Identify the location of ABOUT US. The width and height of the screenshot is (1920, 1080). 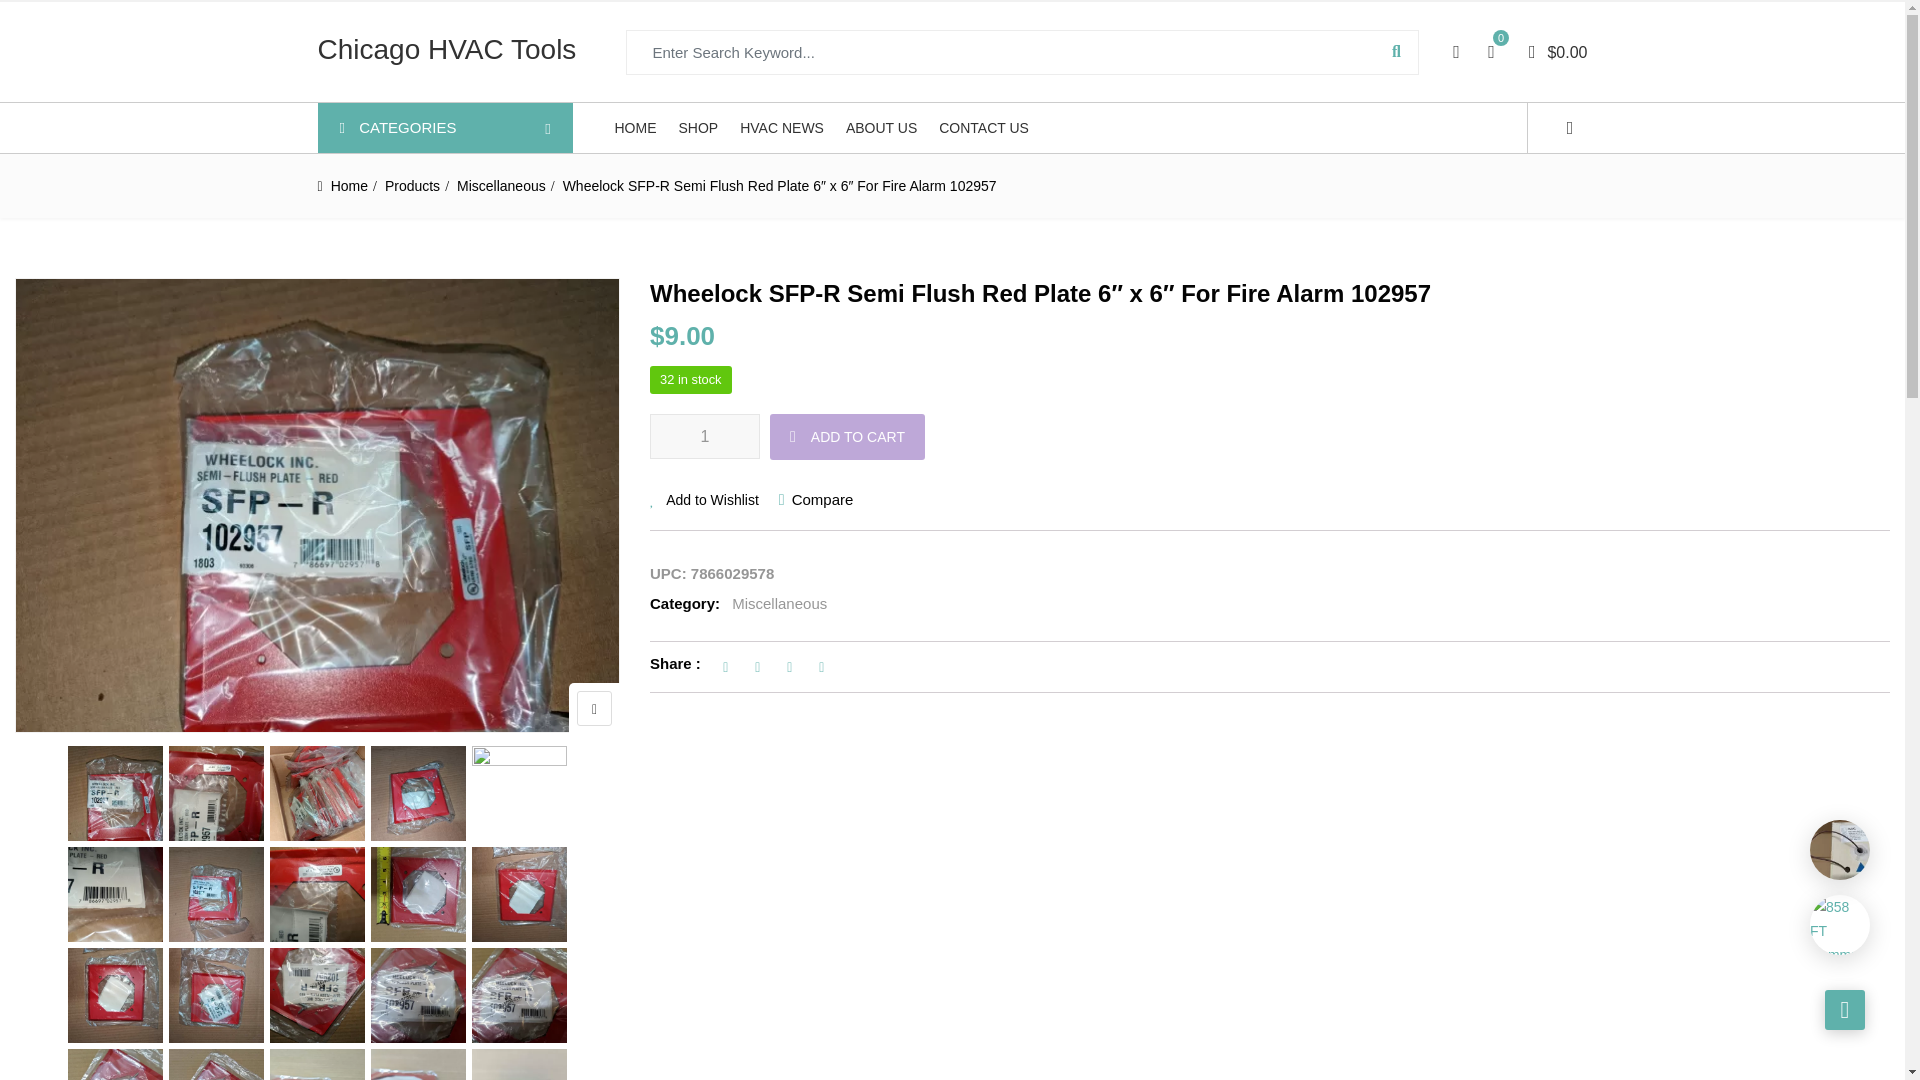
(882, 128).